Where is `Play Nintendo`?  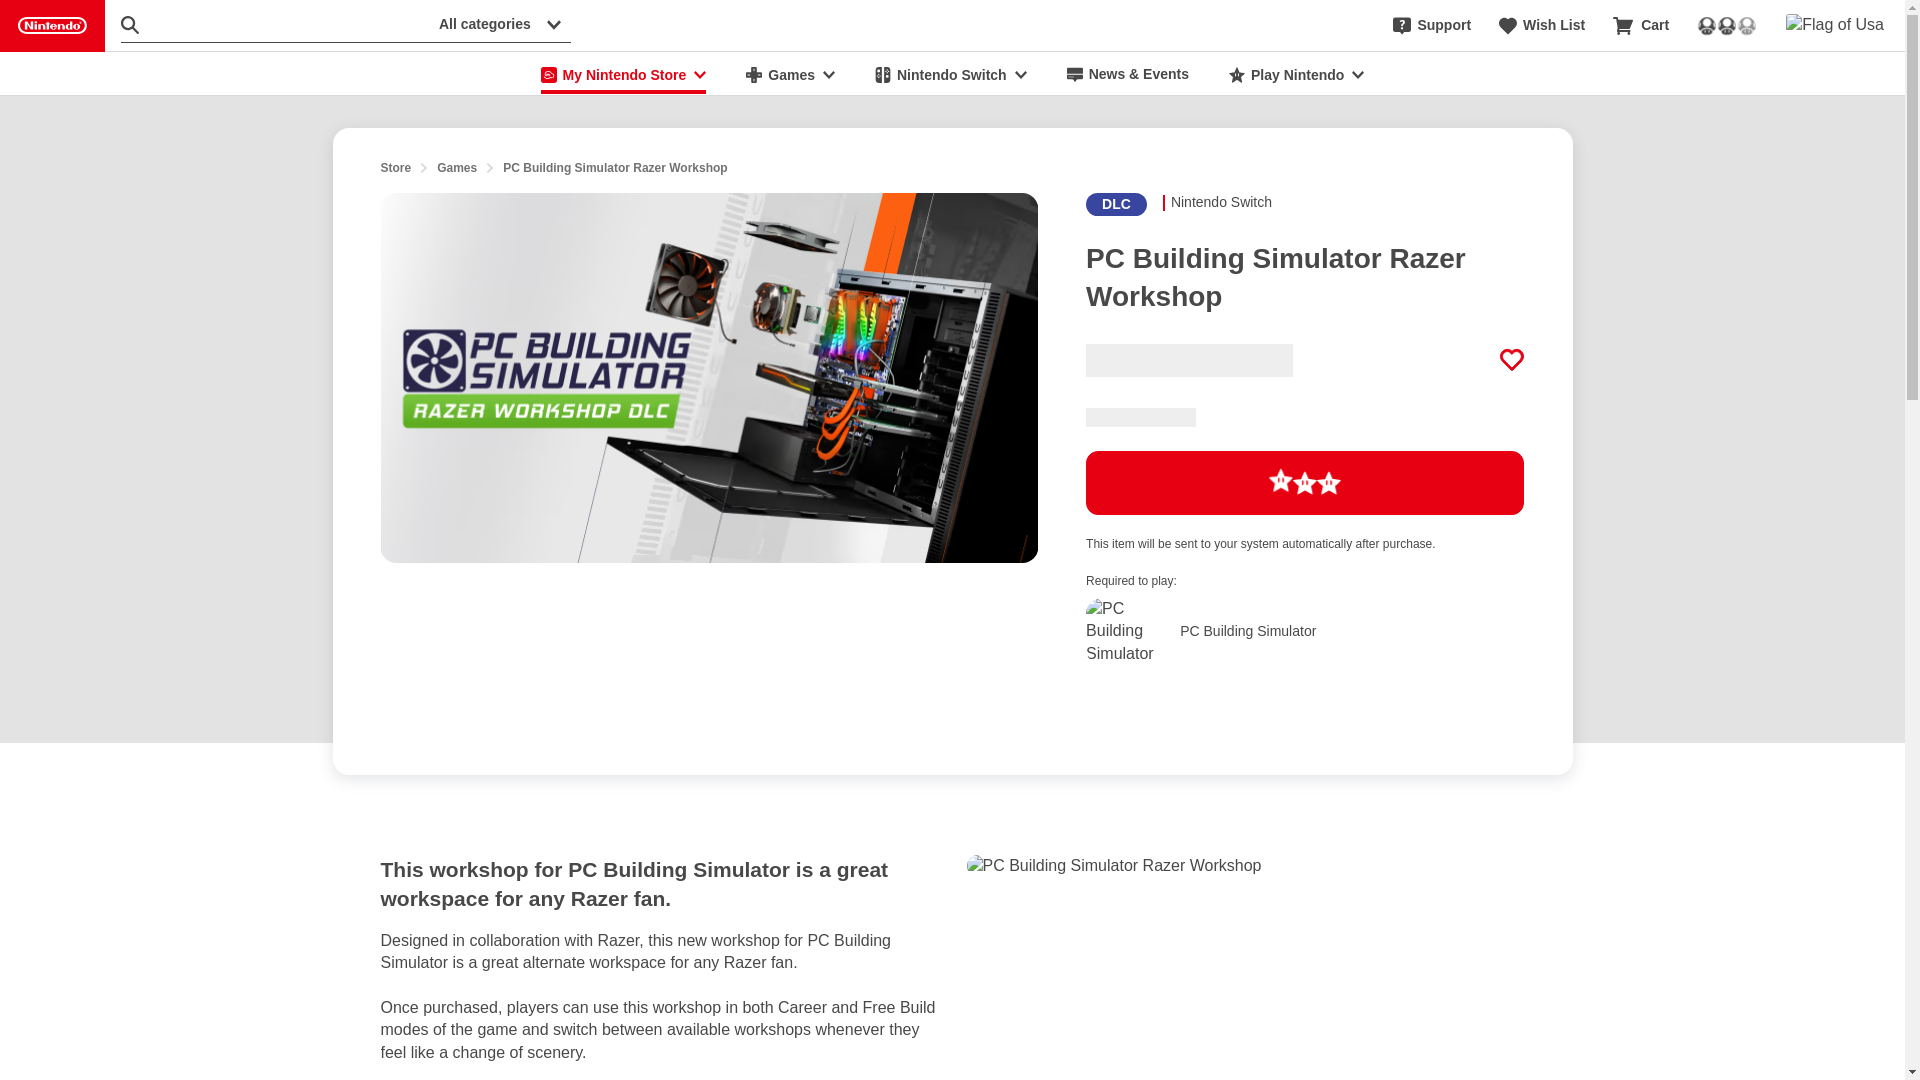 Play Nintendo is located at coordinates (1296, 74).